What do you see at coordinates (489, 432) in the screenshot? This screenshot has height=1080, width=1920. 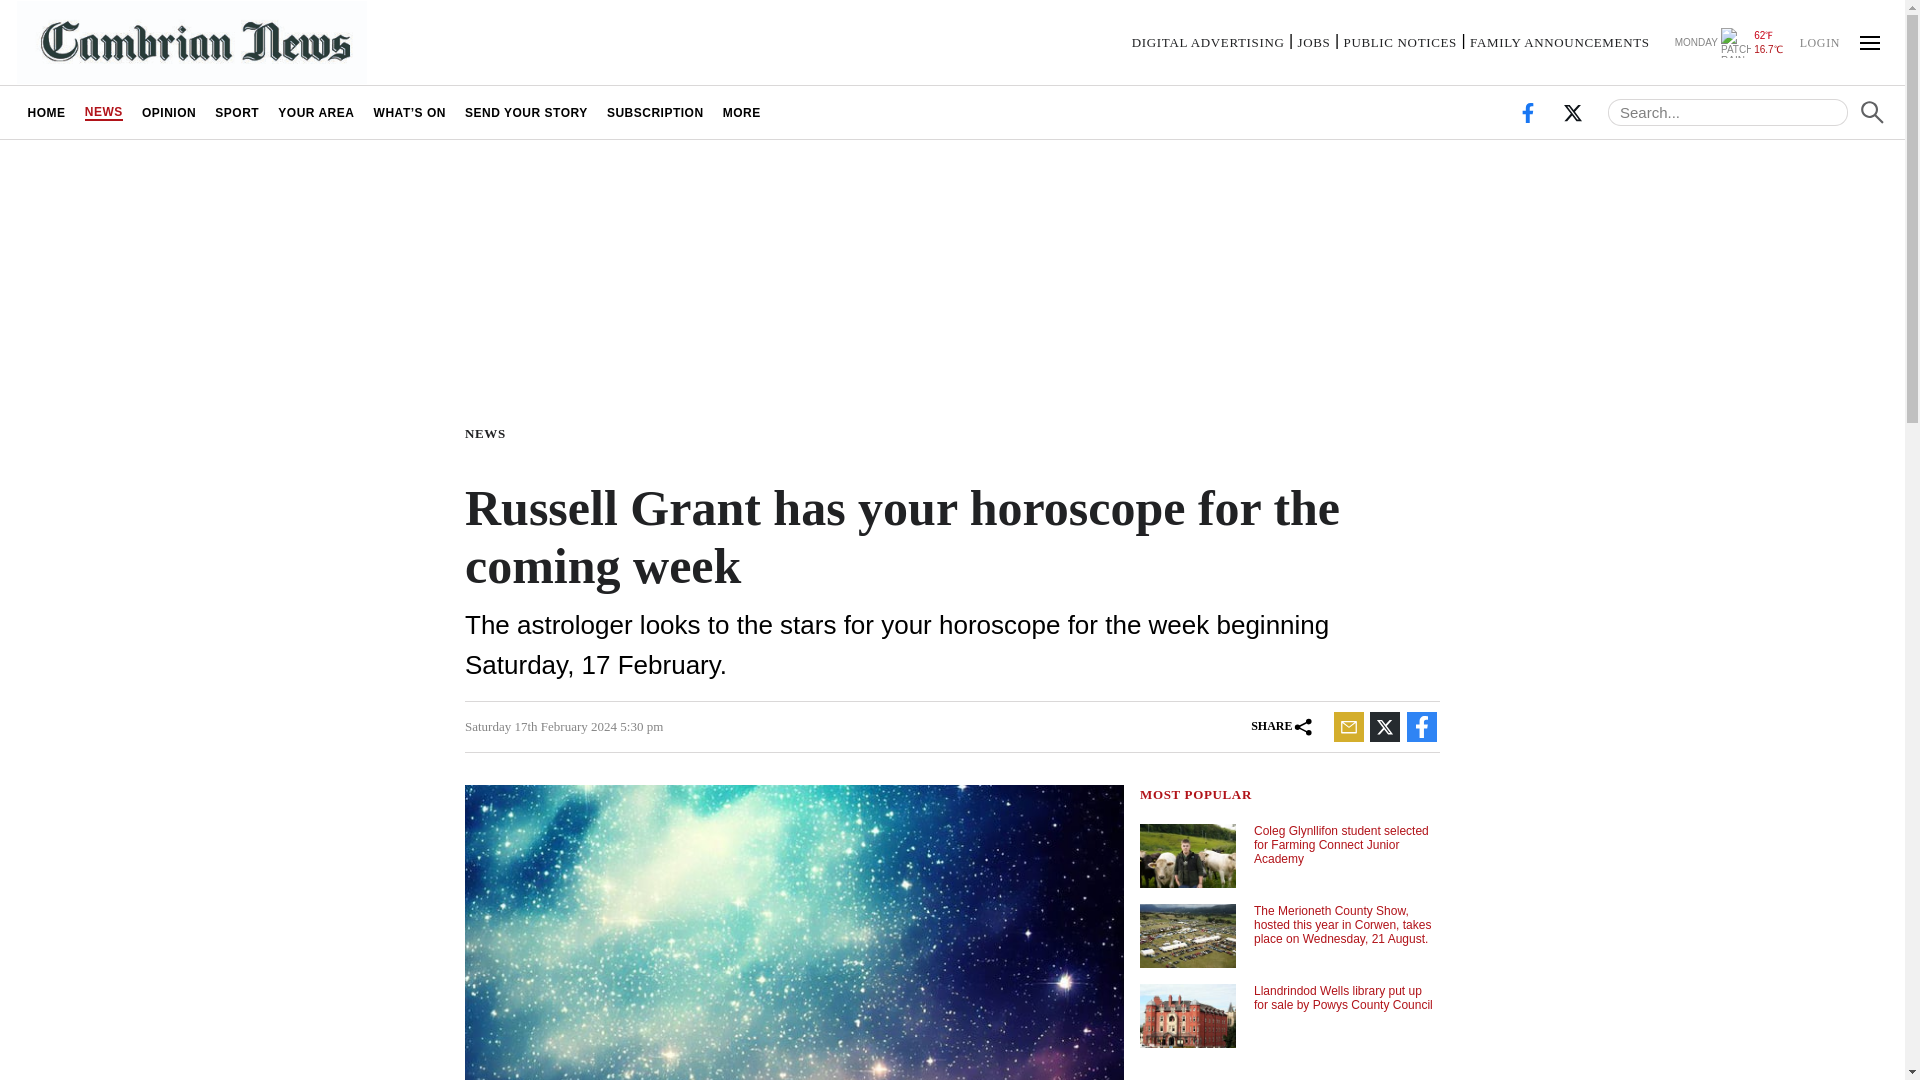 I see `NEWS` at bounding box center [489, 432].